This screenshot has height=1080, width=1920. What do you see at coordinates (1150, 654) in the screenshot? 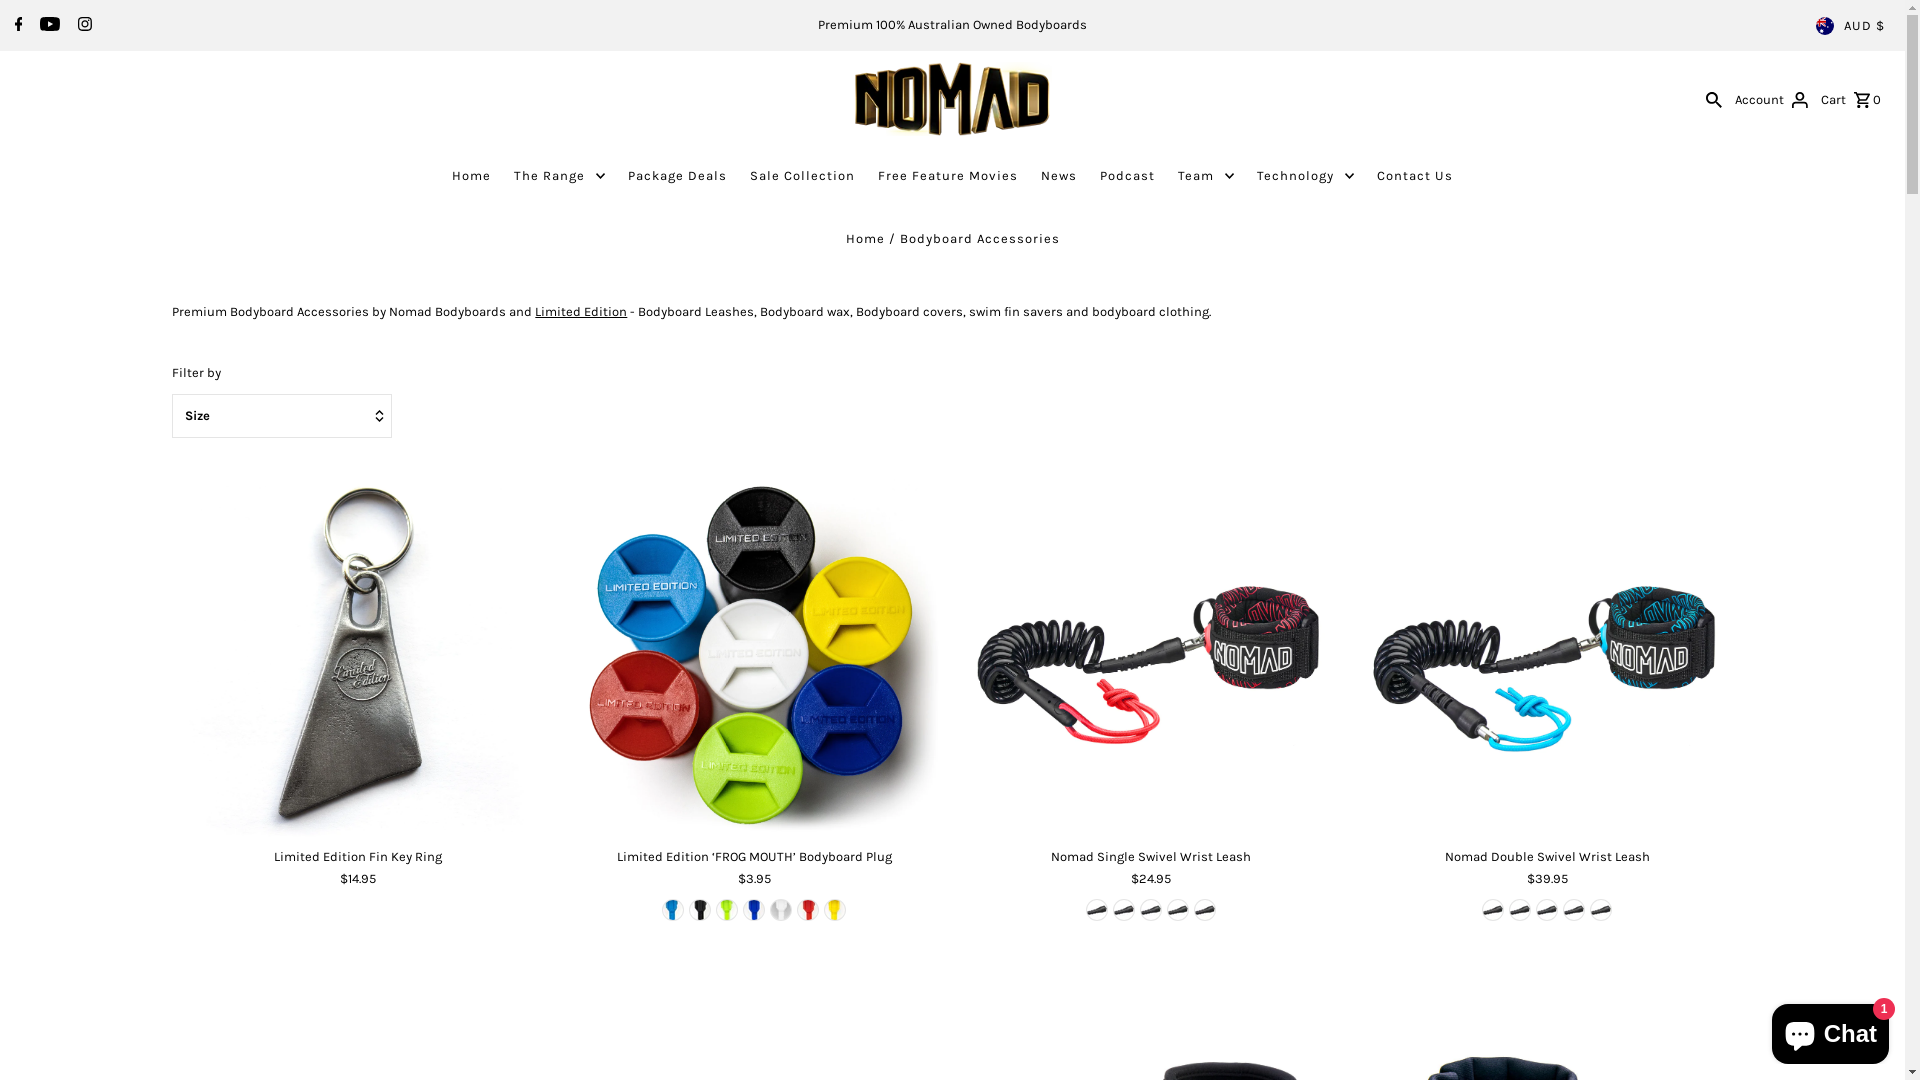
I see `Nomad Single Swivel Wrist Leash` at bounding box center [1150, 654].